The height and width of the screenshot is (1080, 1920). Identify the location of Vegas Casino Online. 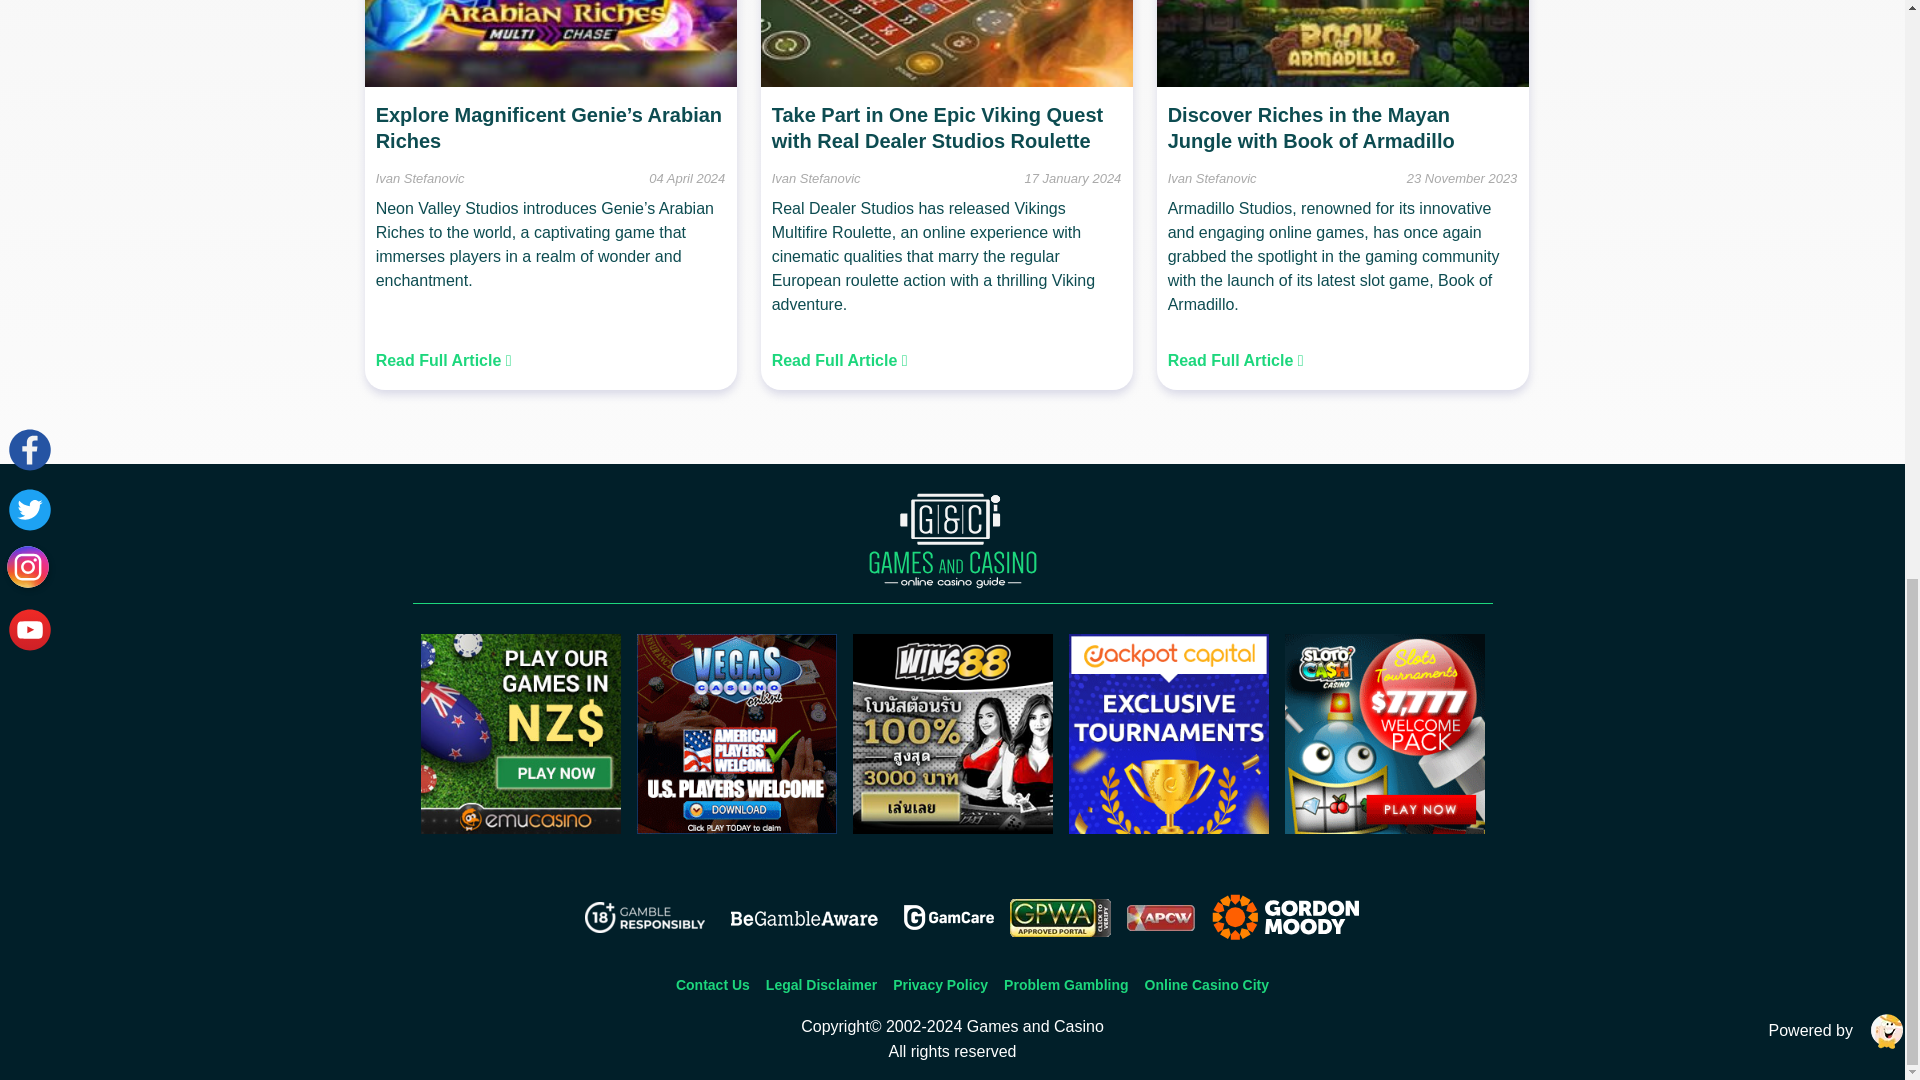
(735, 828).